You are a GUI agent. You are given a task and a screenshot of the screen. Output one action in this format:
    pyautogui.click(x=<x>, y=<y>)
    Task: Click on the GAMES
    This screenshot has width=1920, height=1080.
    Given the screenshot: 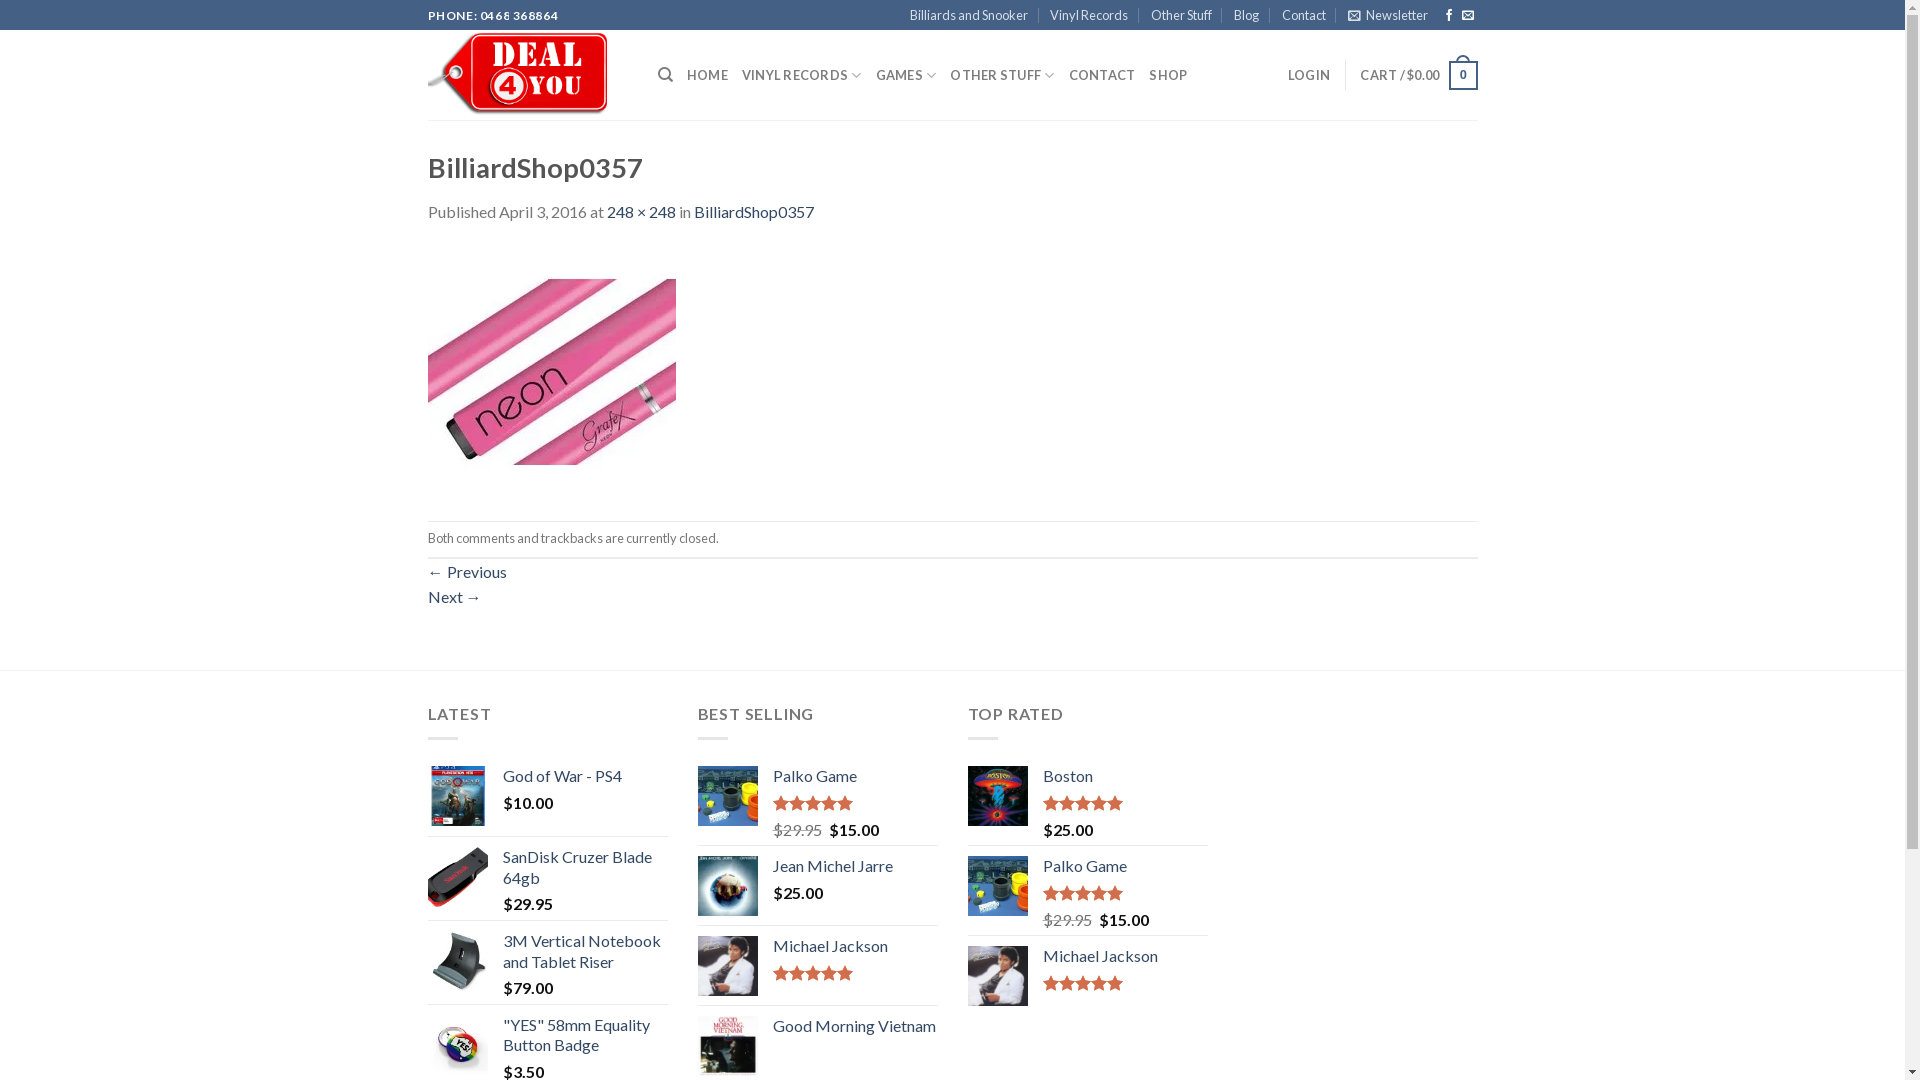 What is the action you would take?
    pyautogui.click(x=906, y=75)
    